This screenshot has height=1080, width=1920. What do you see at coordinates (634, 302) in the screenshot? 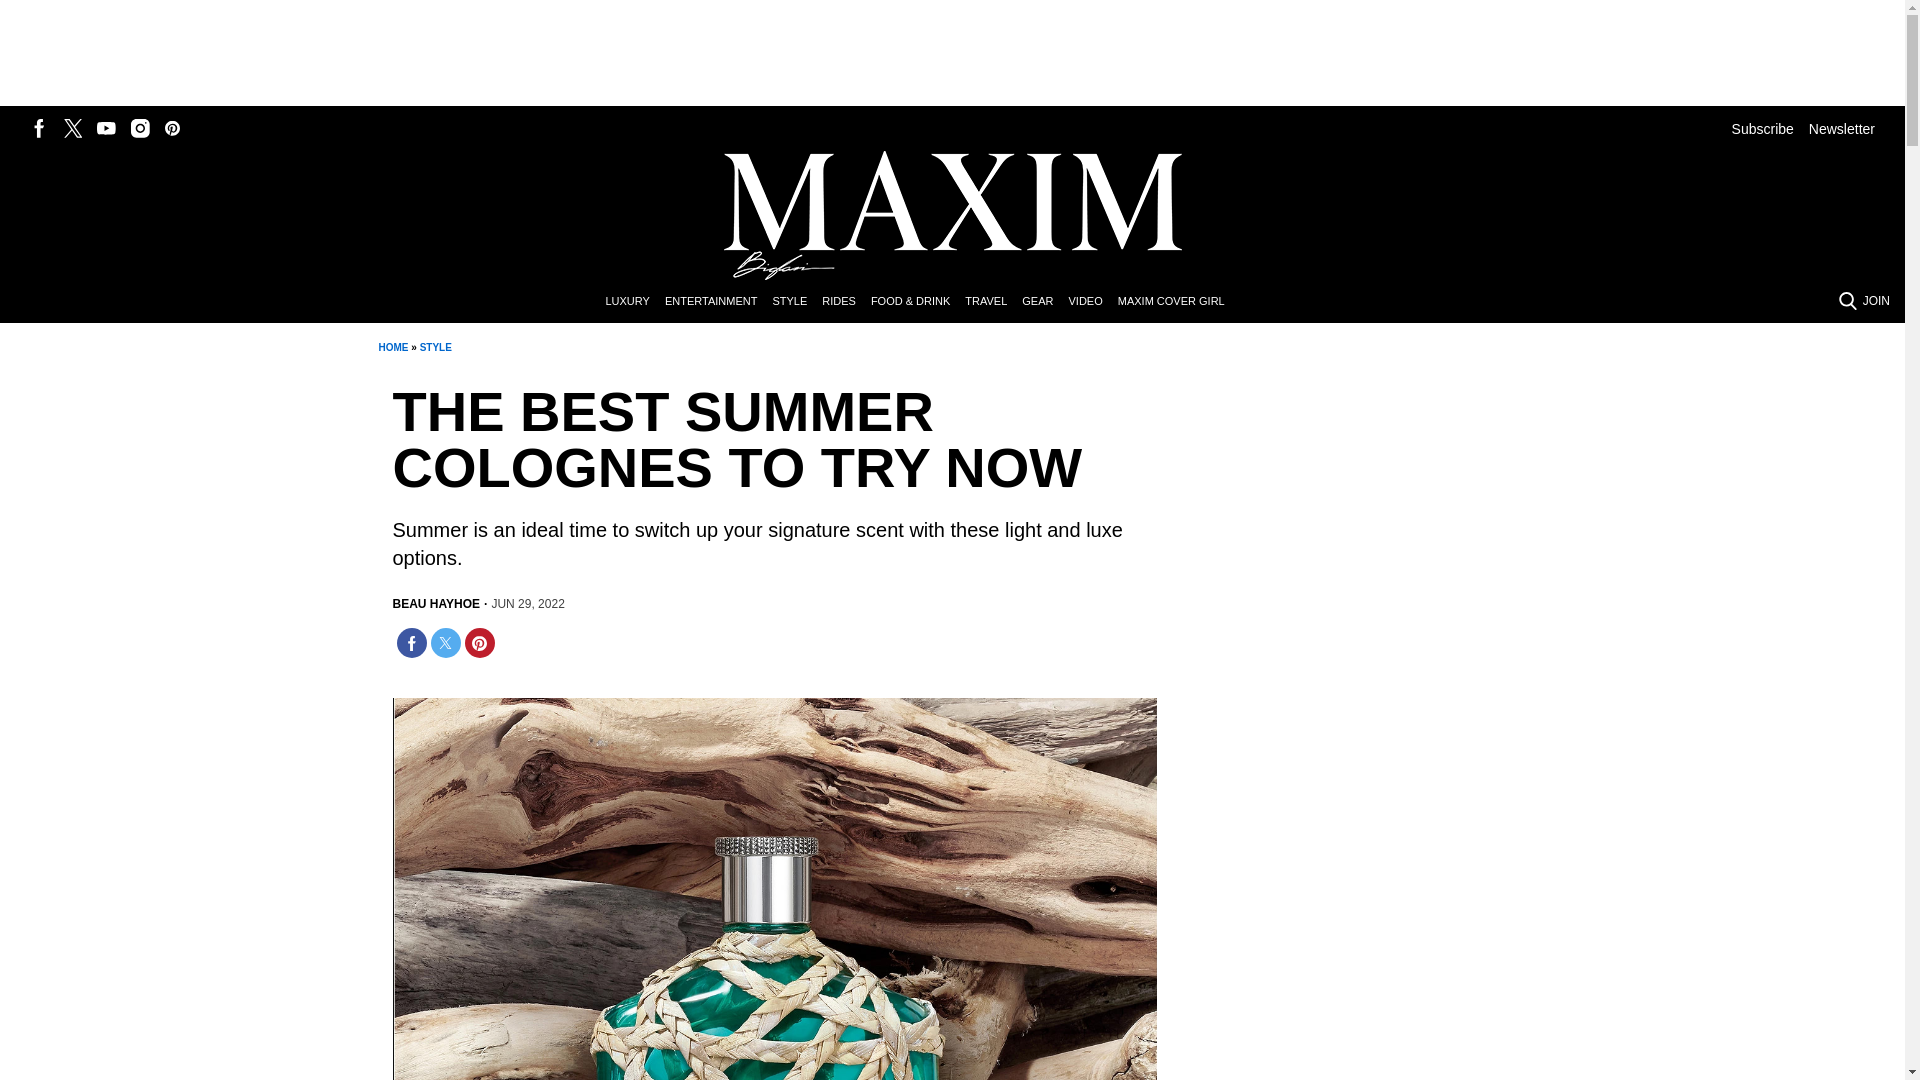
I see `LUXURY` at bounding box center [634, 302].